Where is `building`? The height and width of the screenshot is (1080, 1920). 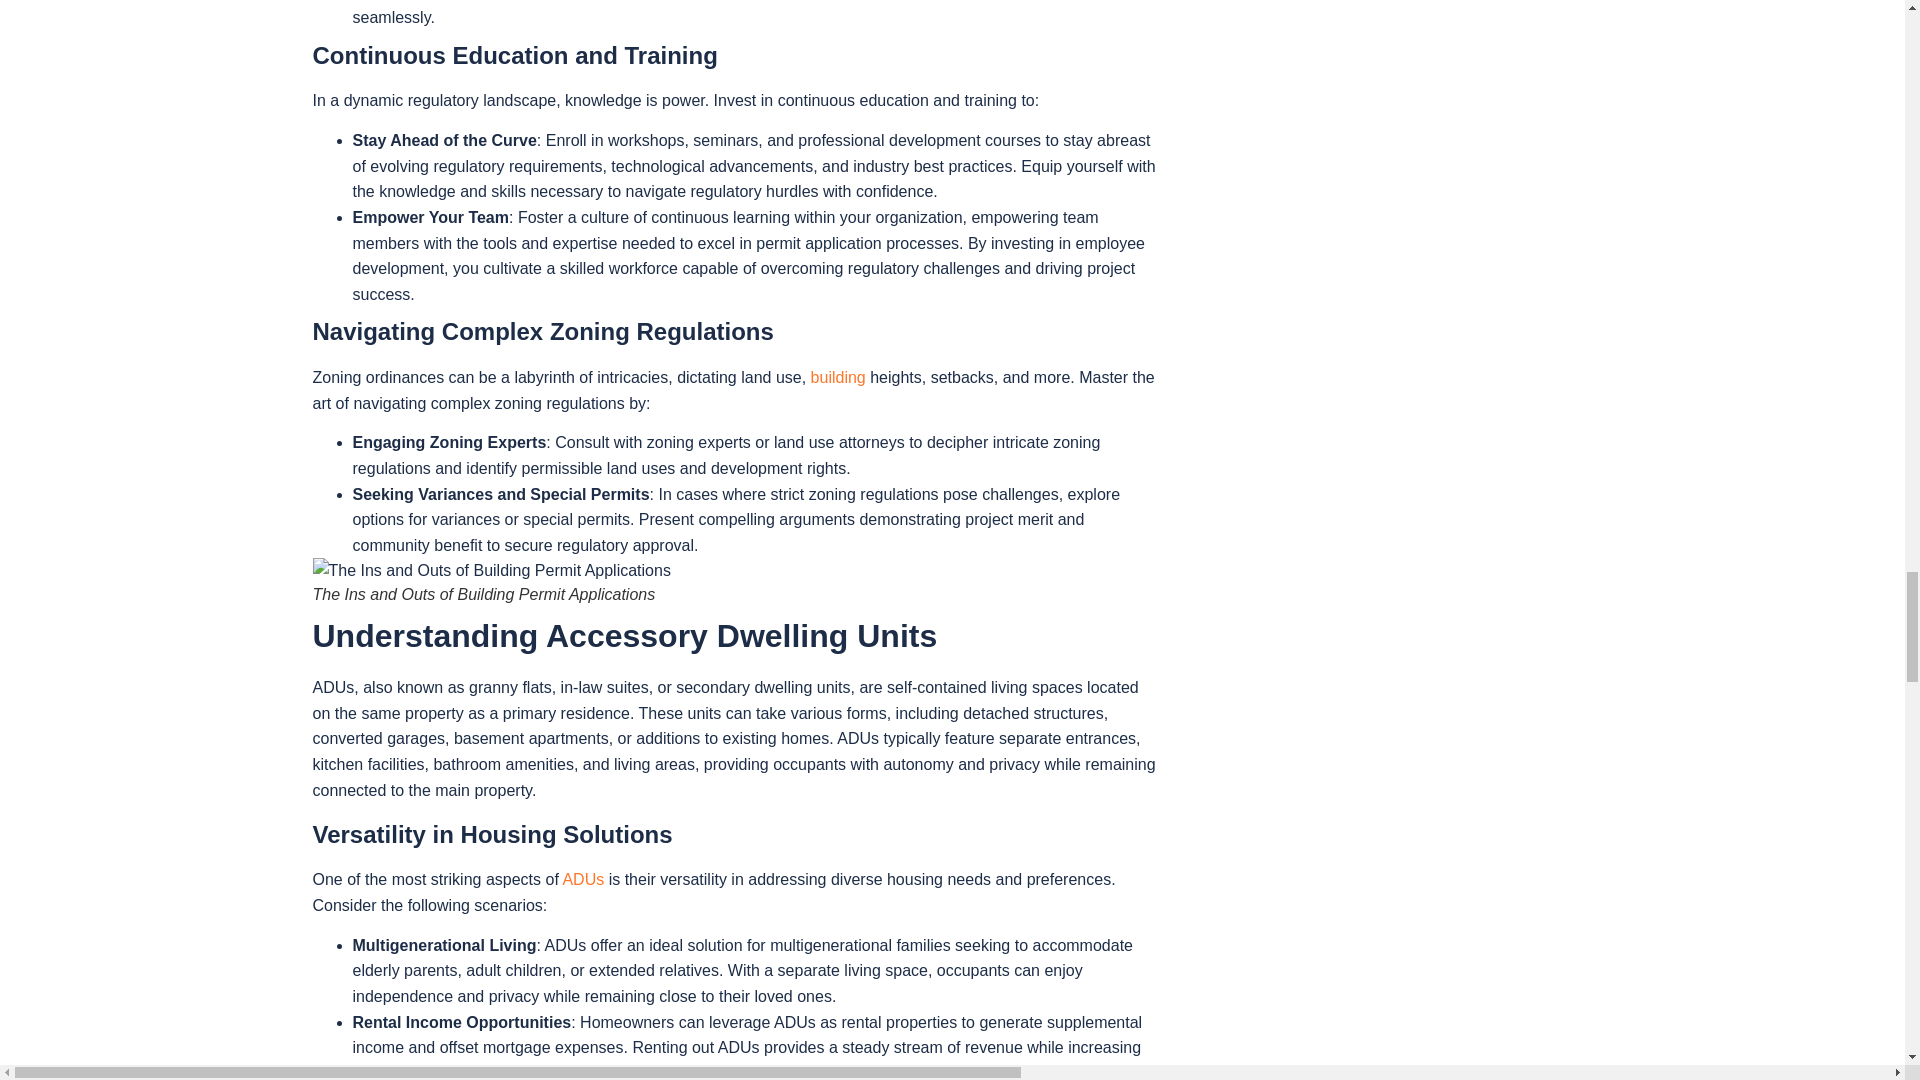
building is located at coordinates (838, 377).